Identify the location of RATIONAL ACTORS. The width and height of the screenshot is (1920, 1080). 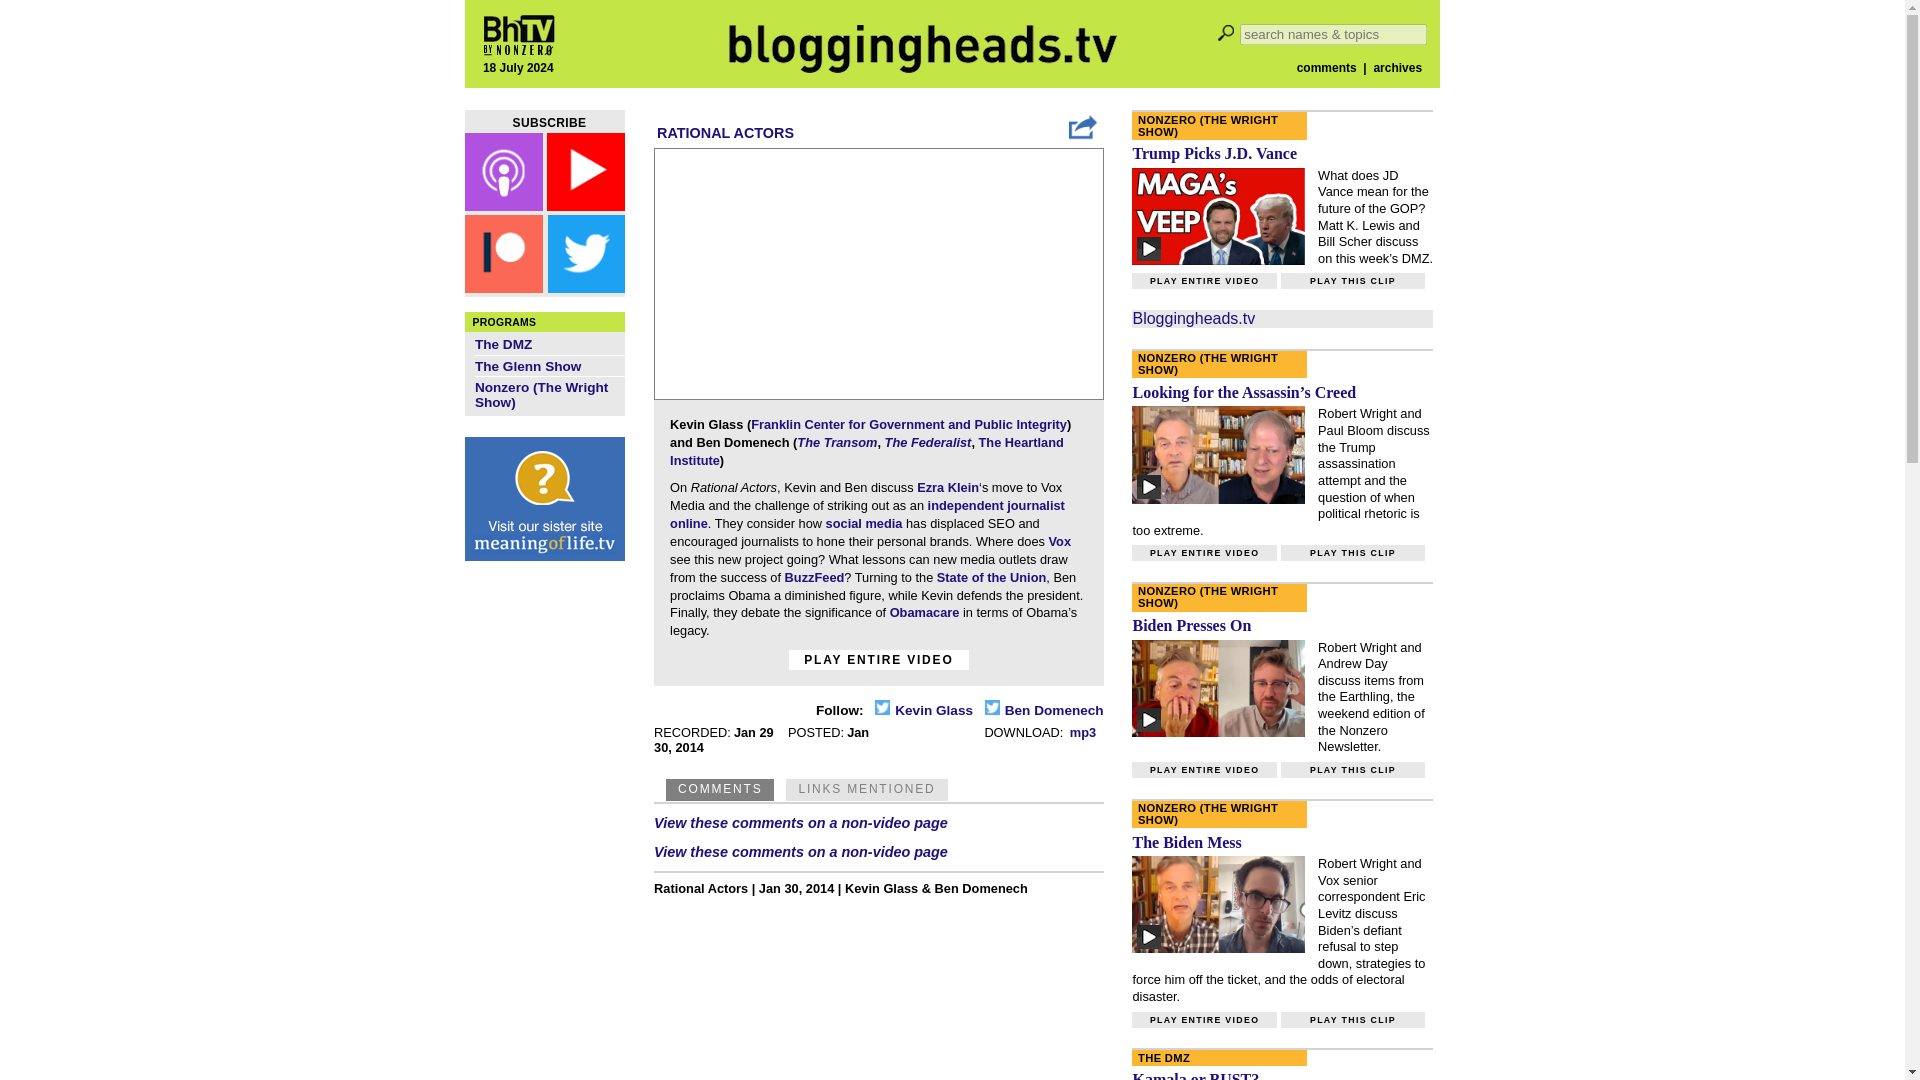
(725, 133).